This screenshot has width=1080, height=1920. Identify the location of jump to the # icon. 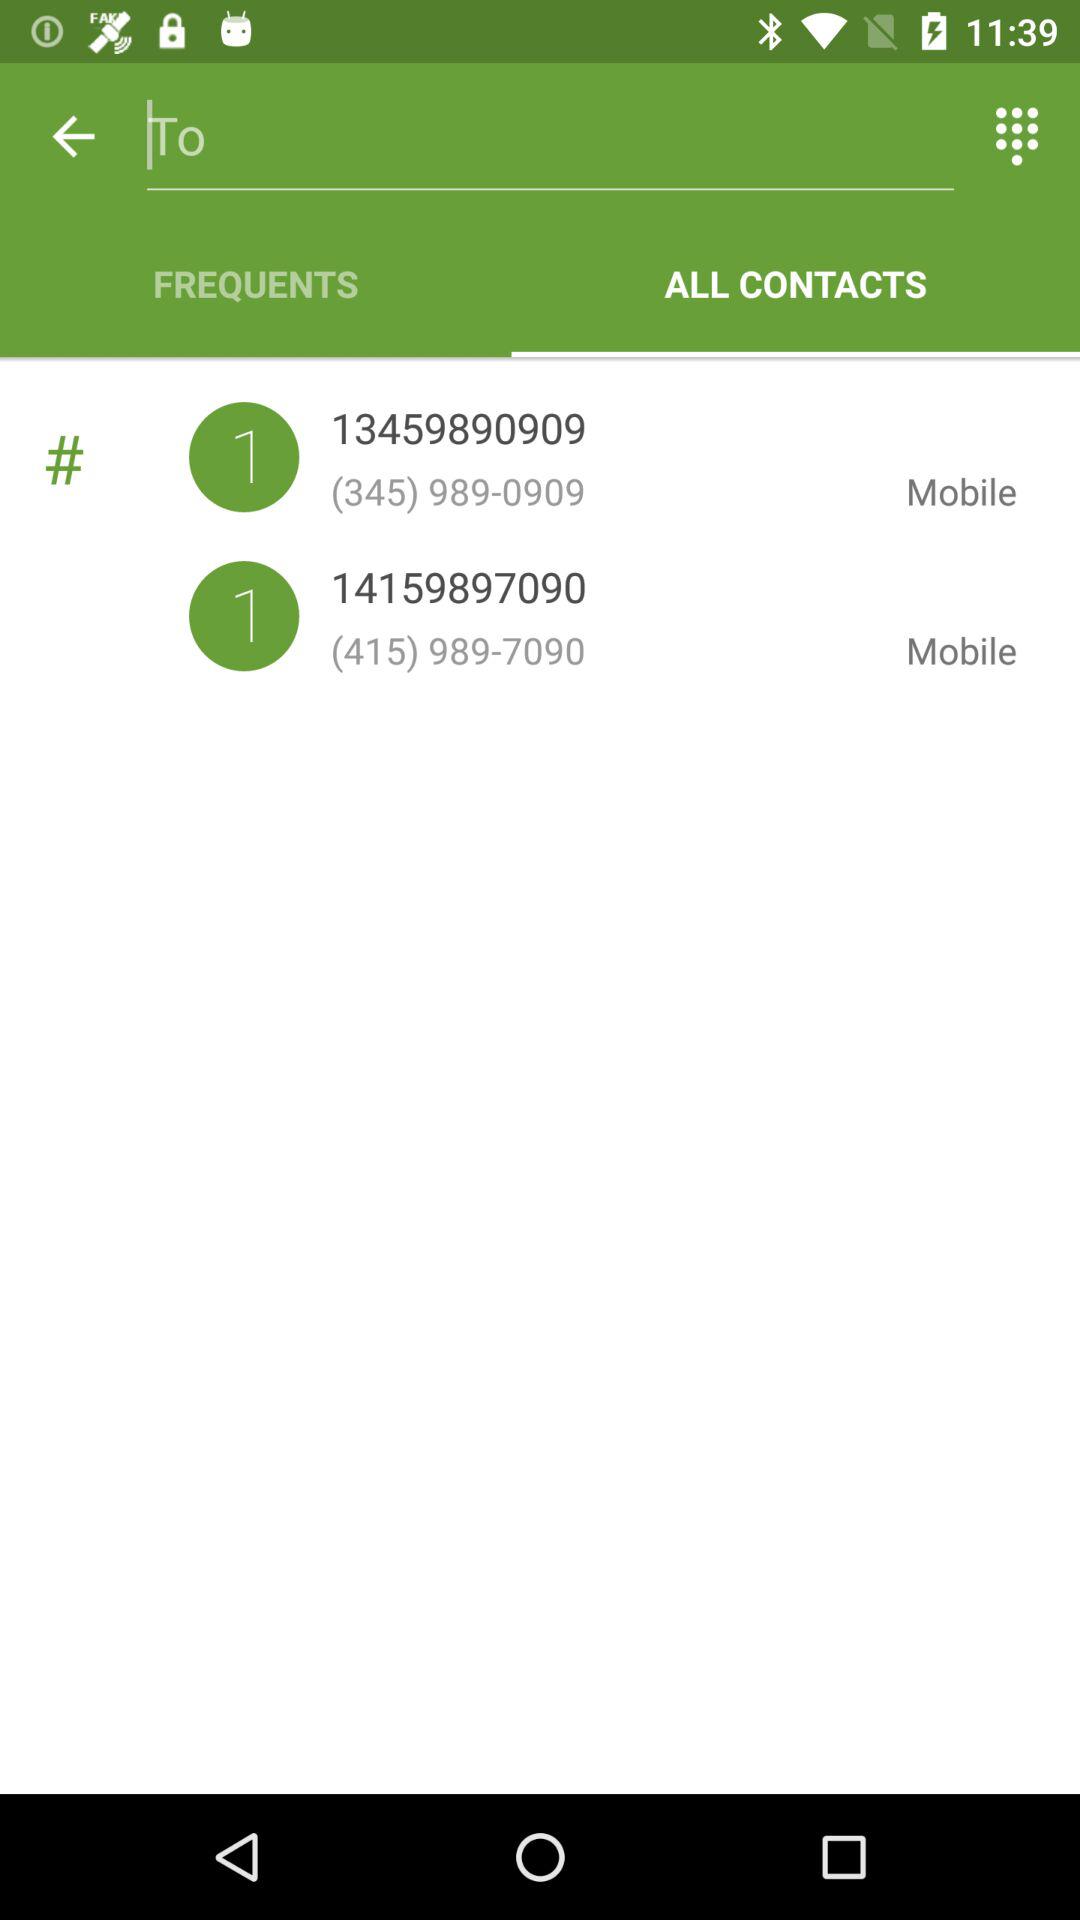
(115, 457).